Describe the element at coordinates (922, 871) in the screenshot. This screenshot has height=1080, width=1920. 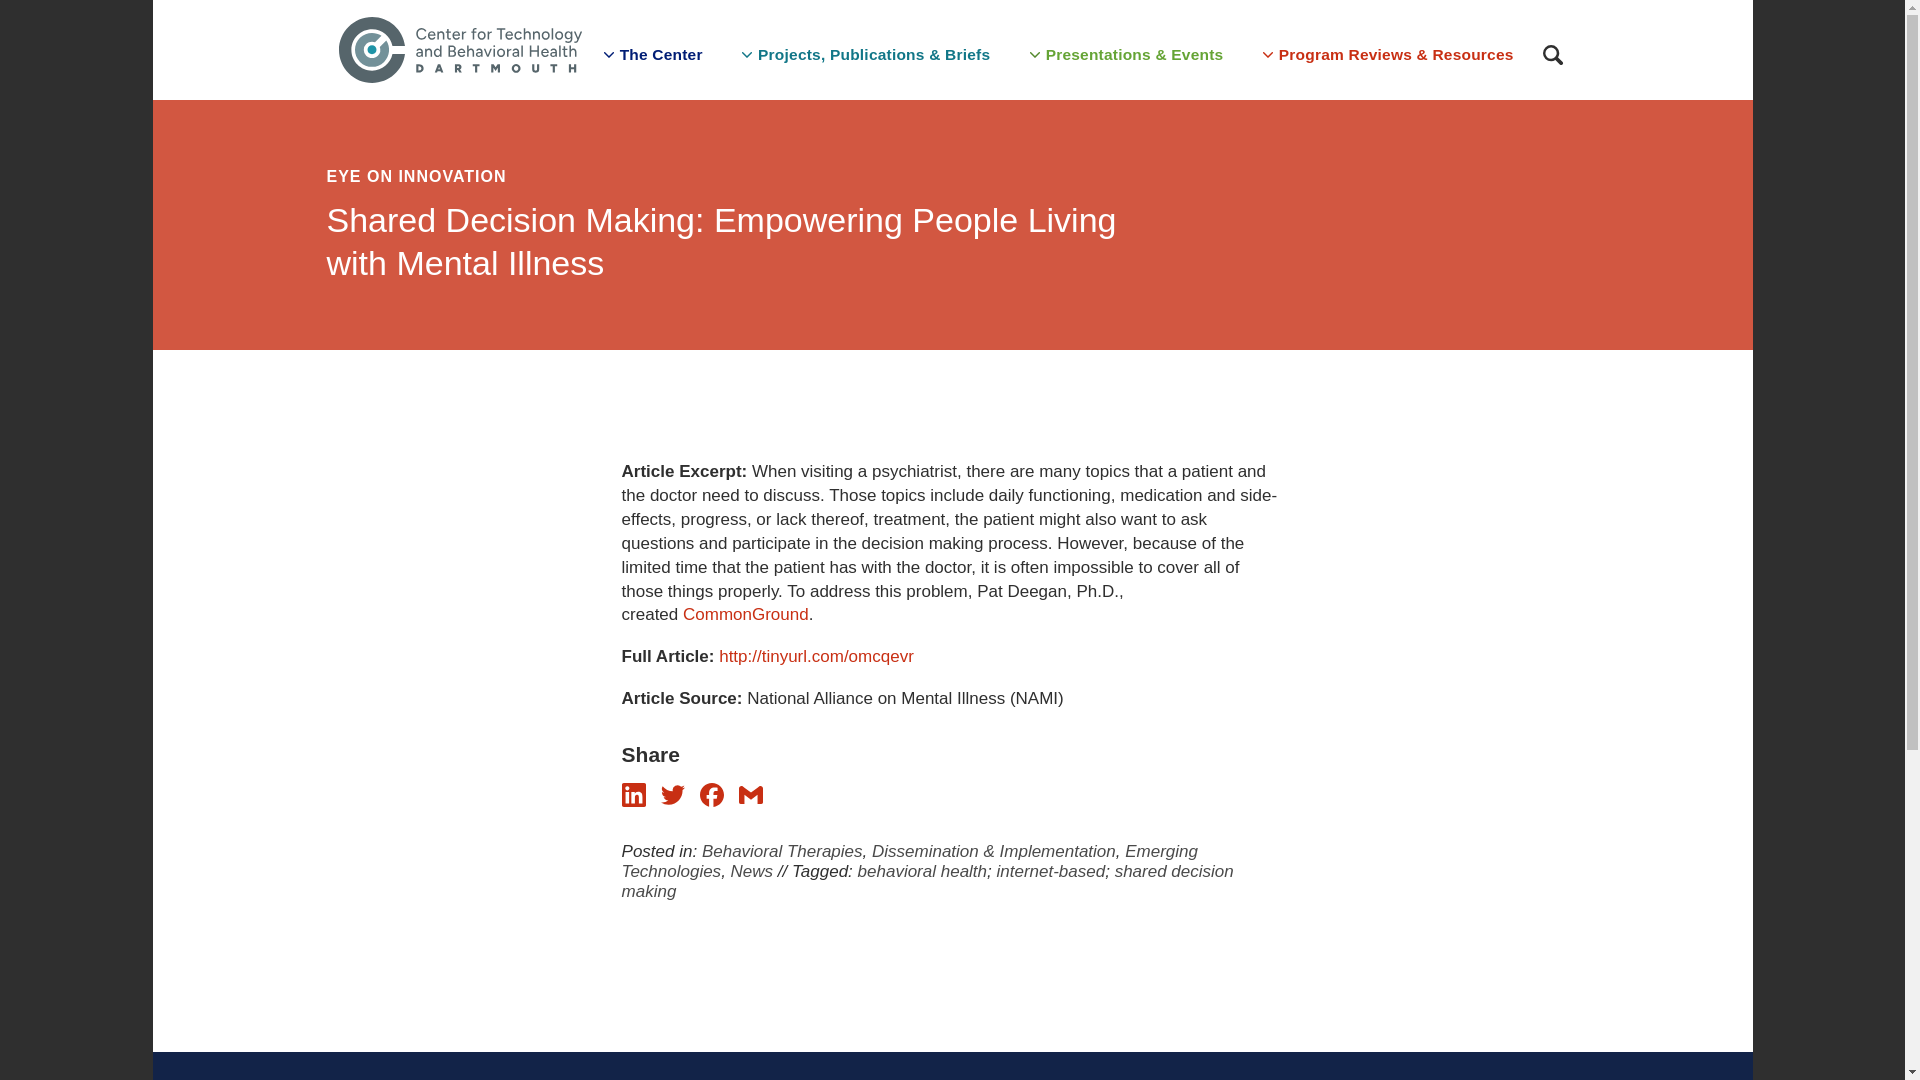
I see `behavioral health` at that location.